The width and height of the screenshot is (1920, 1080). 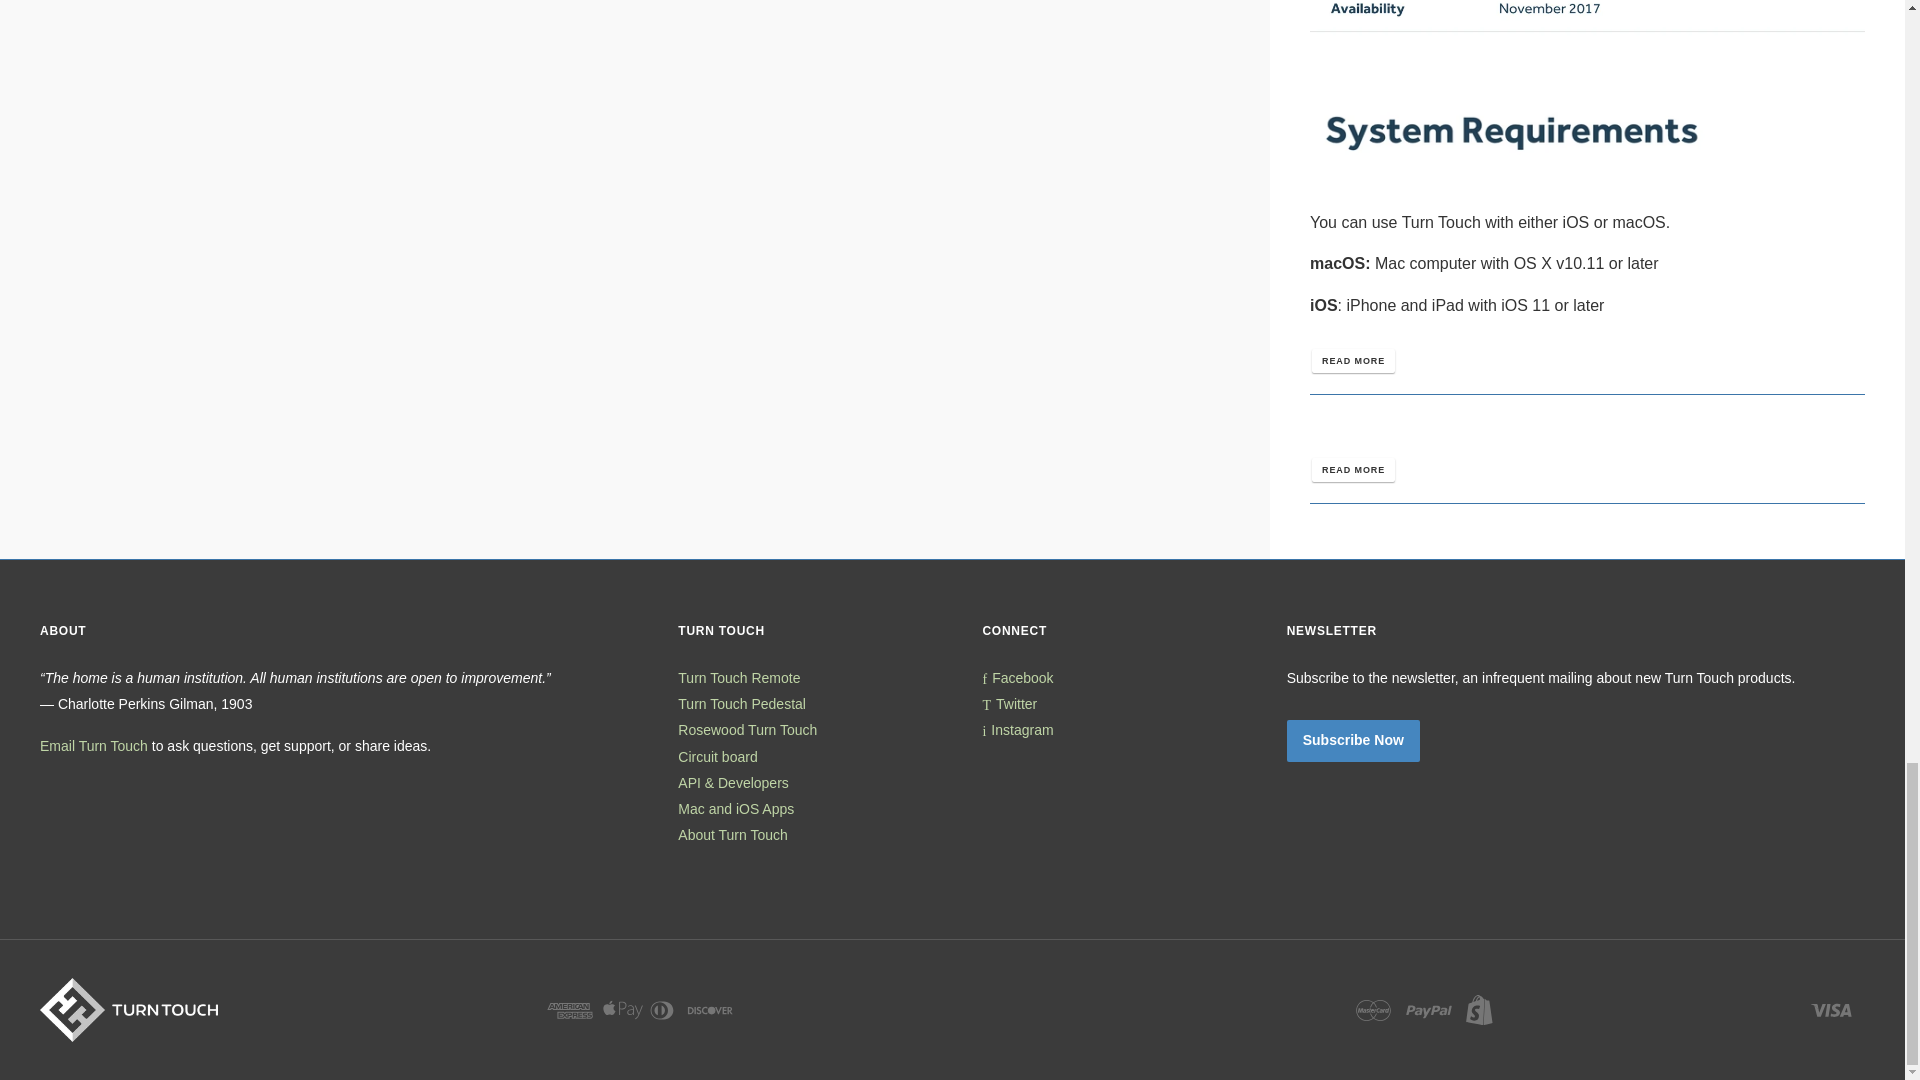 I want to click on Turn Touch Remote, so click(x=738, y=677).